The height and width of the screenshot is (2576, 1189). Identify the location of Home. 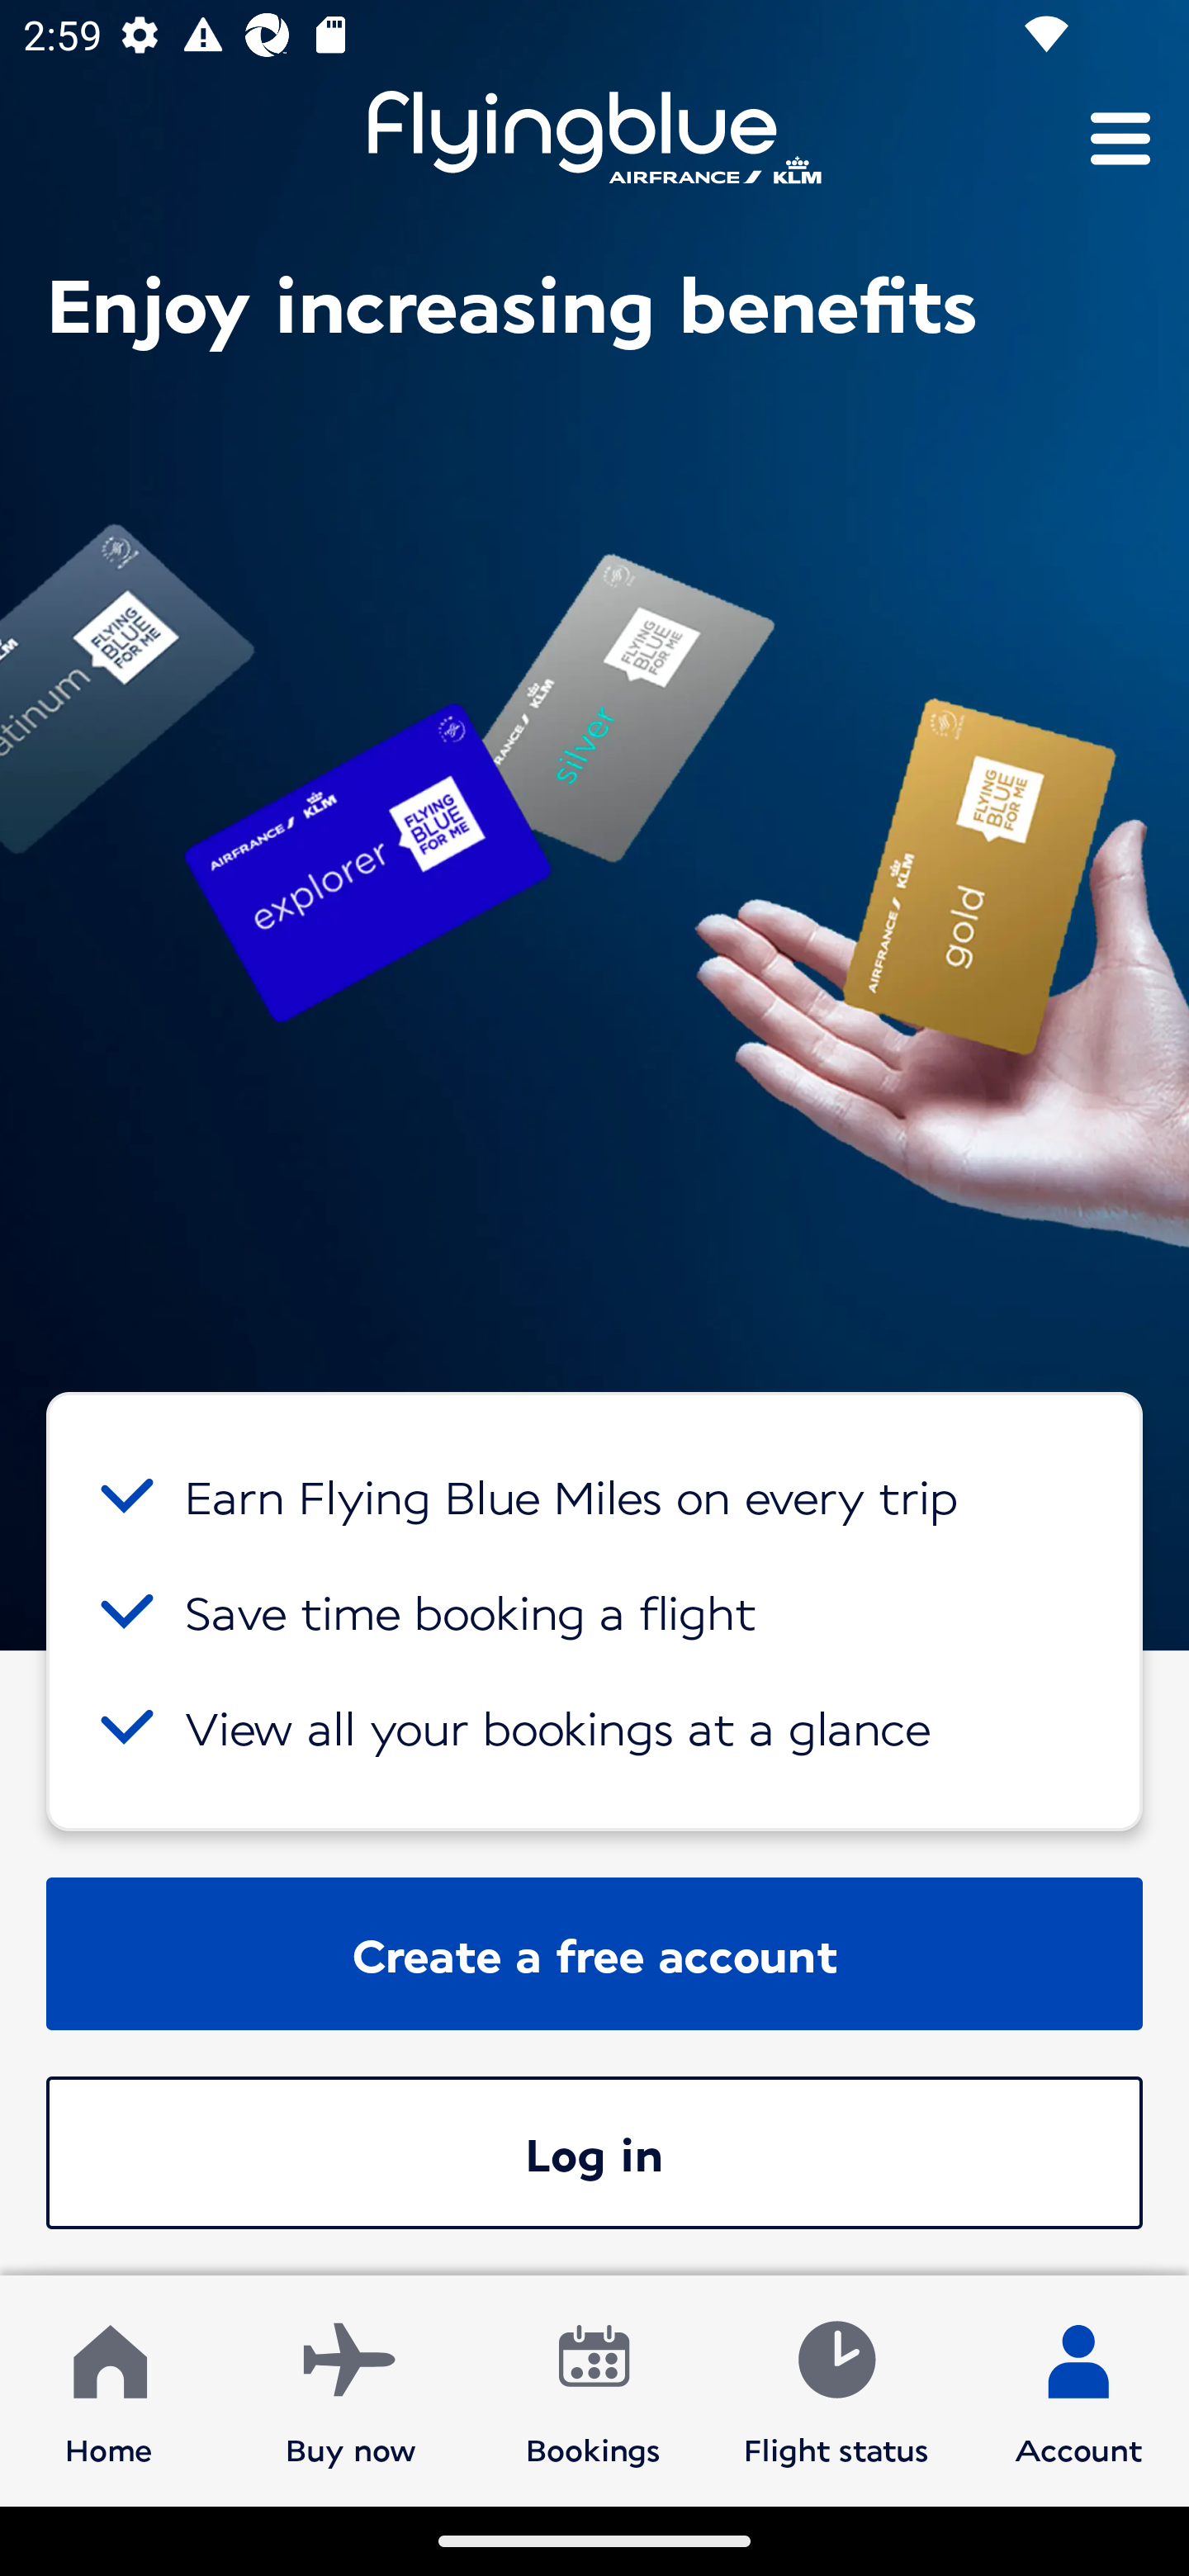
(109, 2389).